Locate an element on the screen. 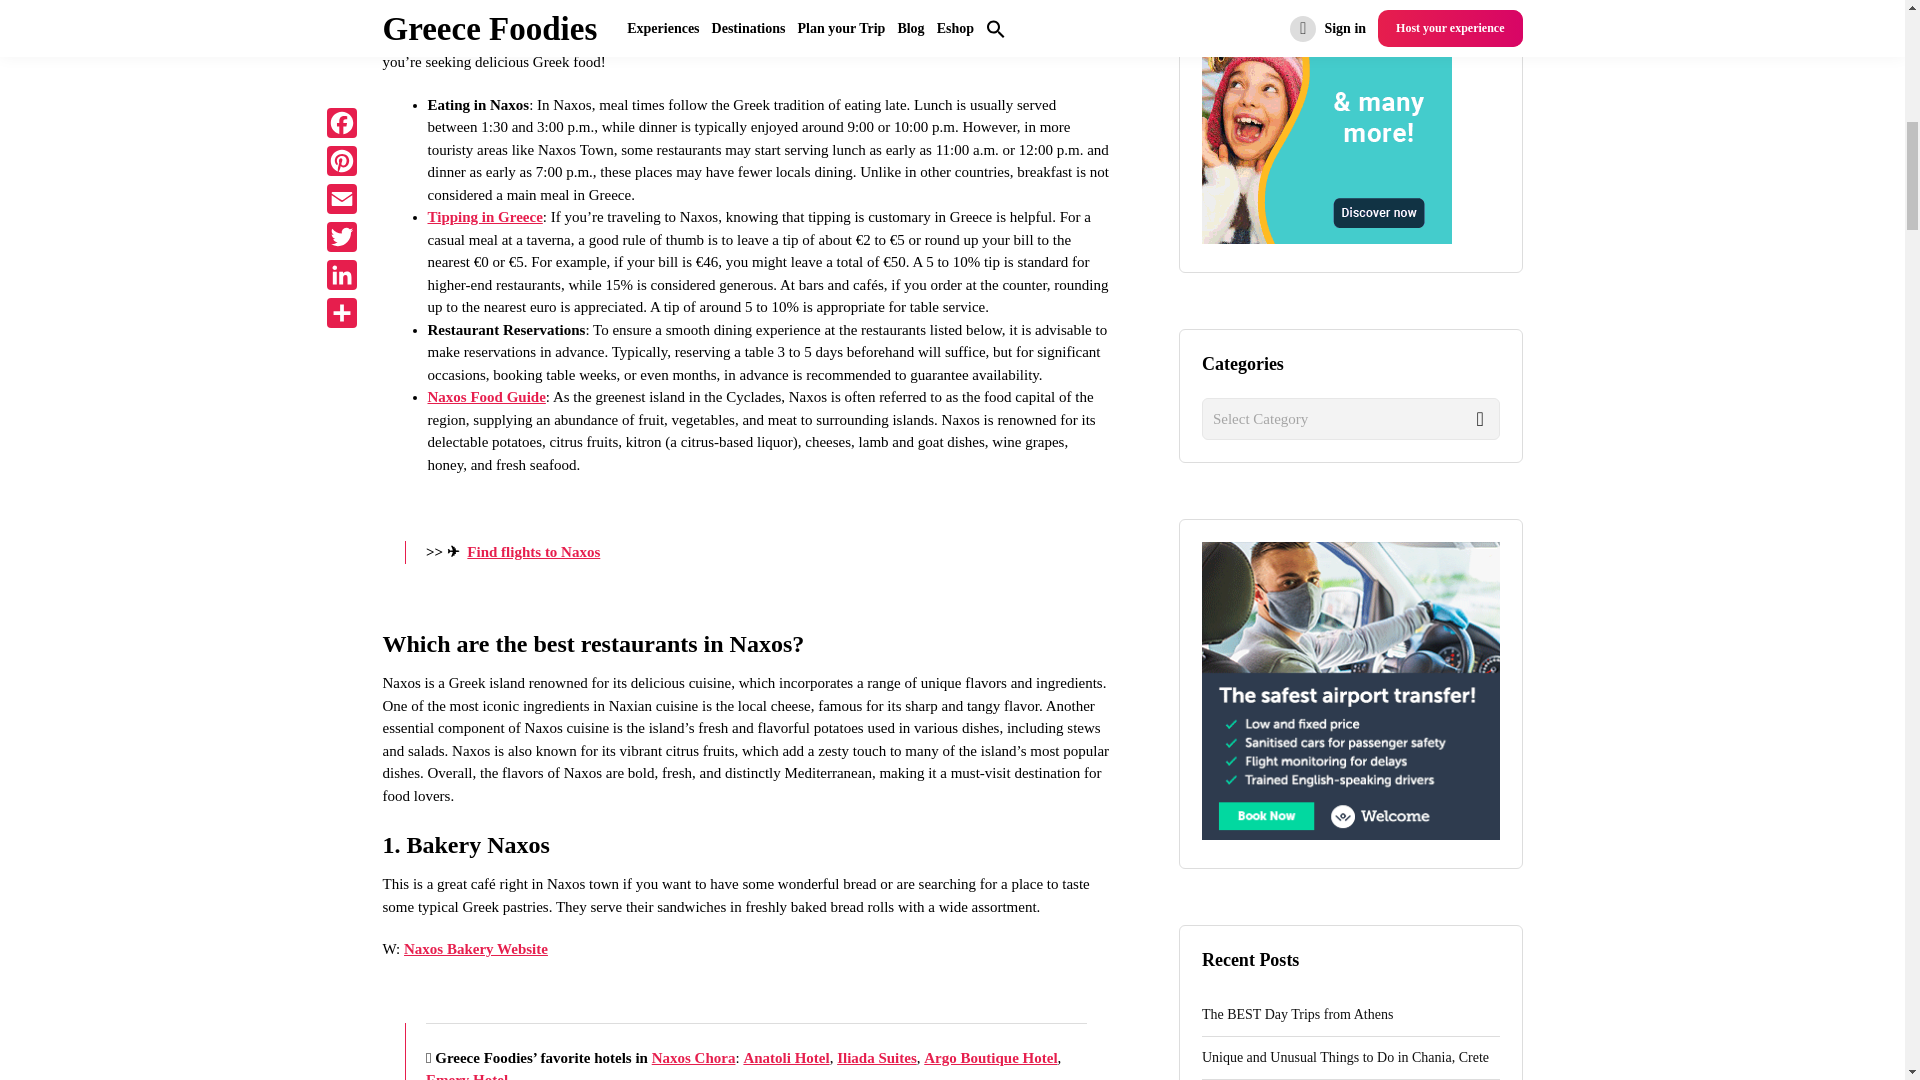 The width and height of the screenshot is (1920, 1080). Find flights to Naxos is located at coordinates (532, 552).